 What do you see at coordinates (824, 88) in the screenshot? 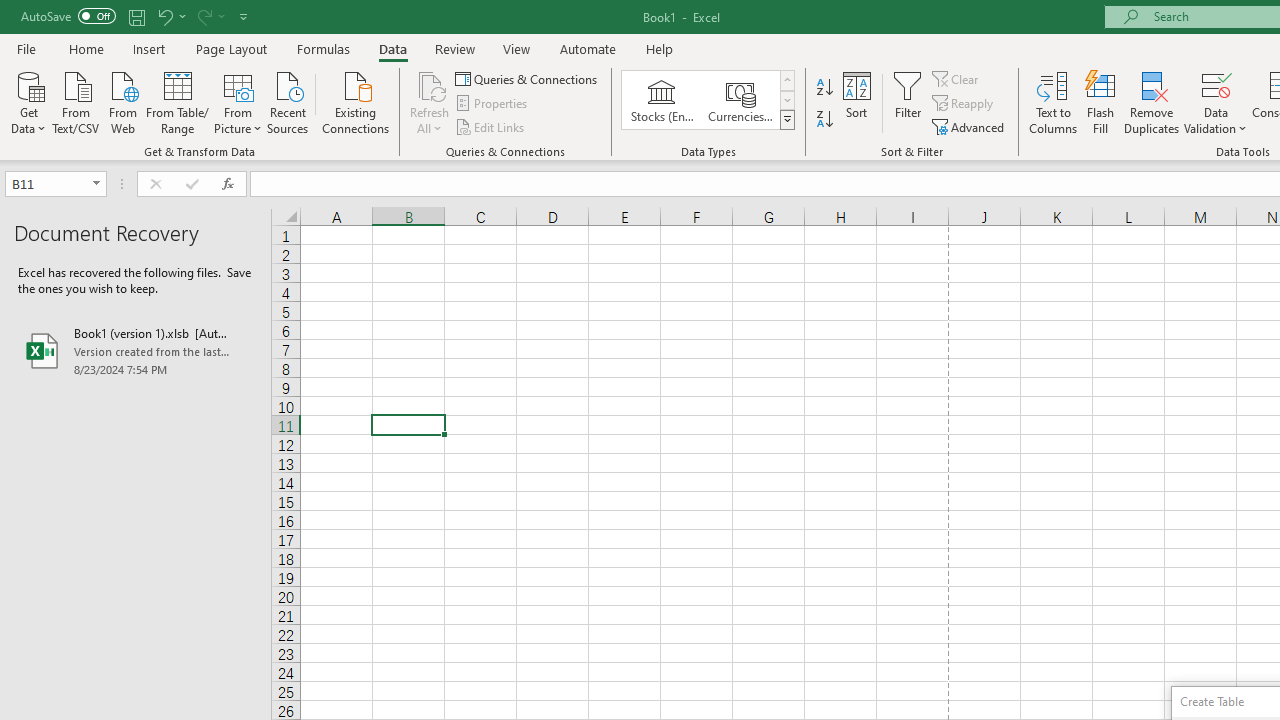
I see `Sort A to Z` at bounding box center [824, 88].